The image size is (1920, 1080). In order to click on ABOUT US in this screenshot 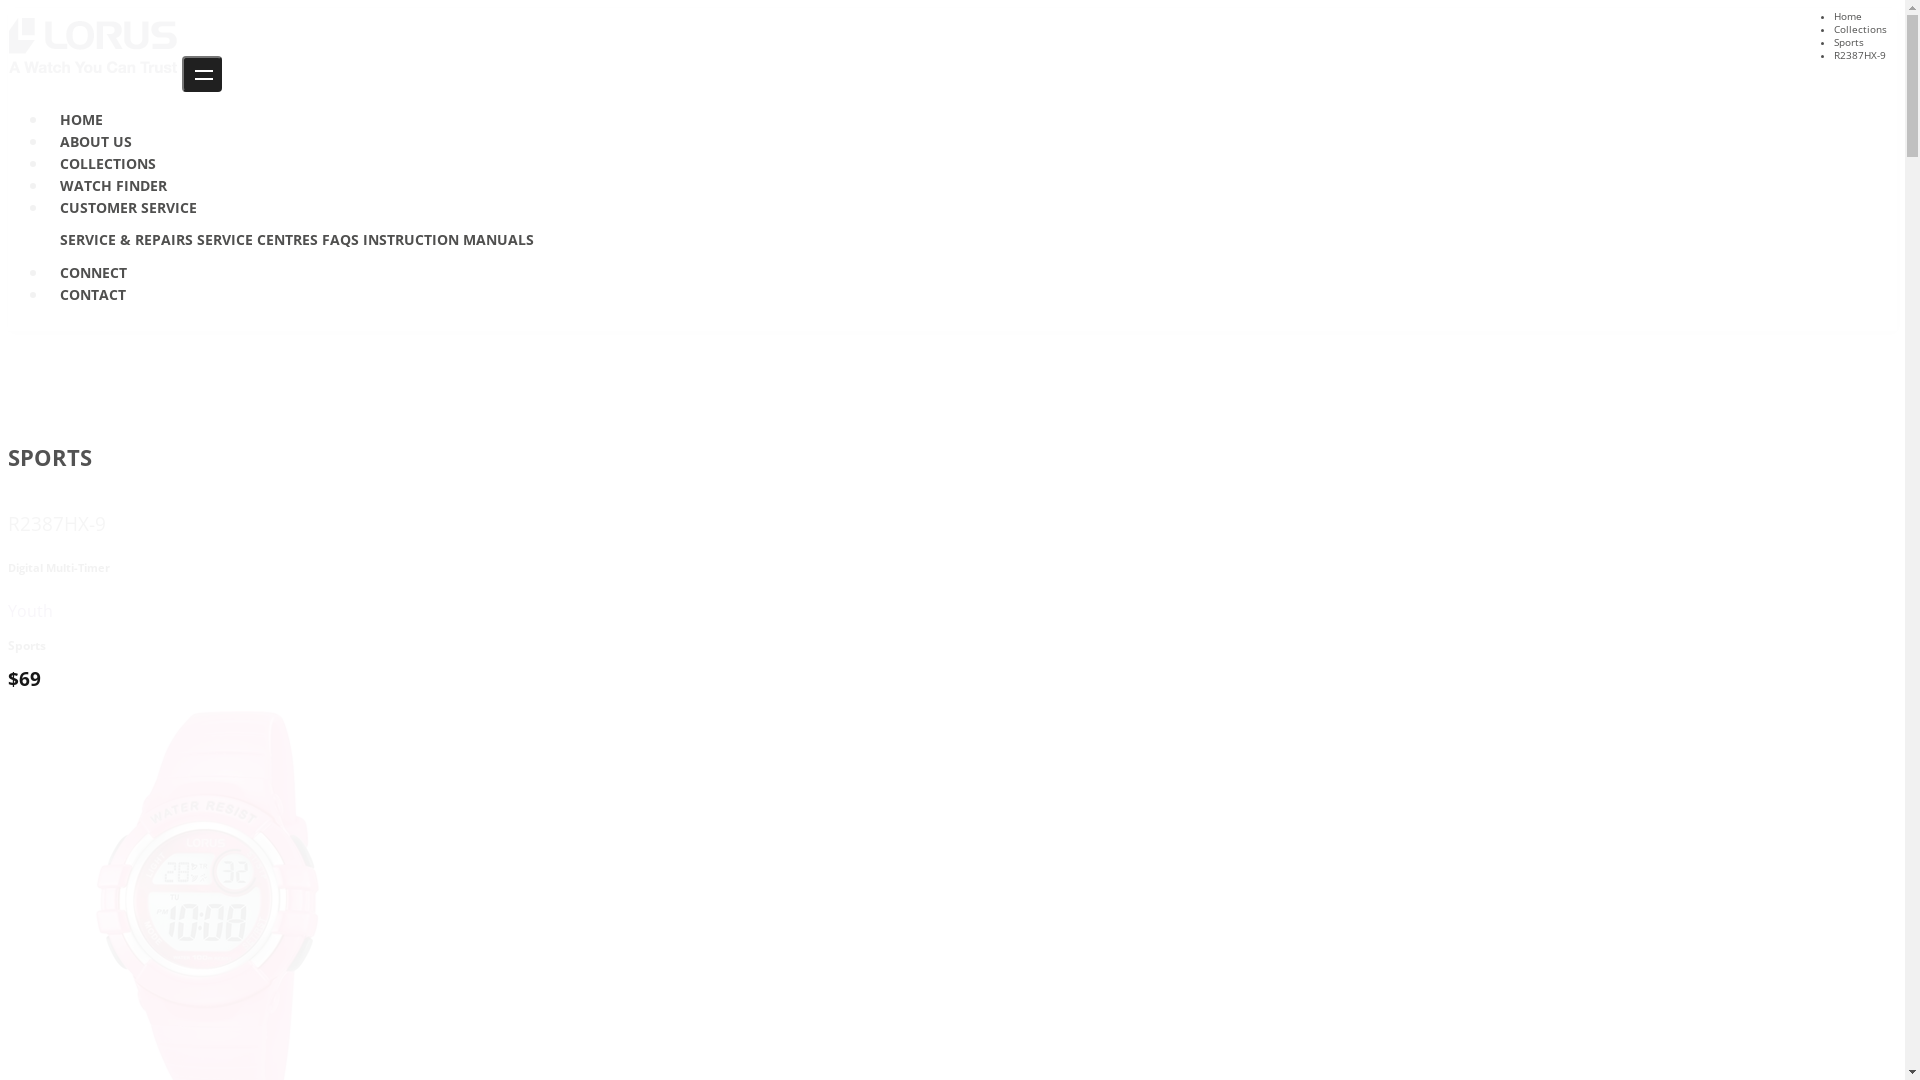, I will do `click(96, 142)`.